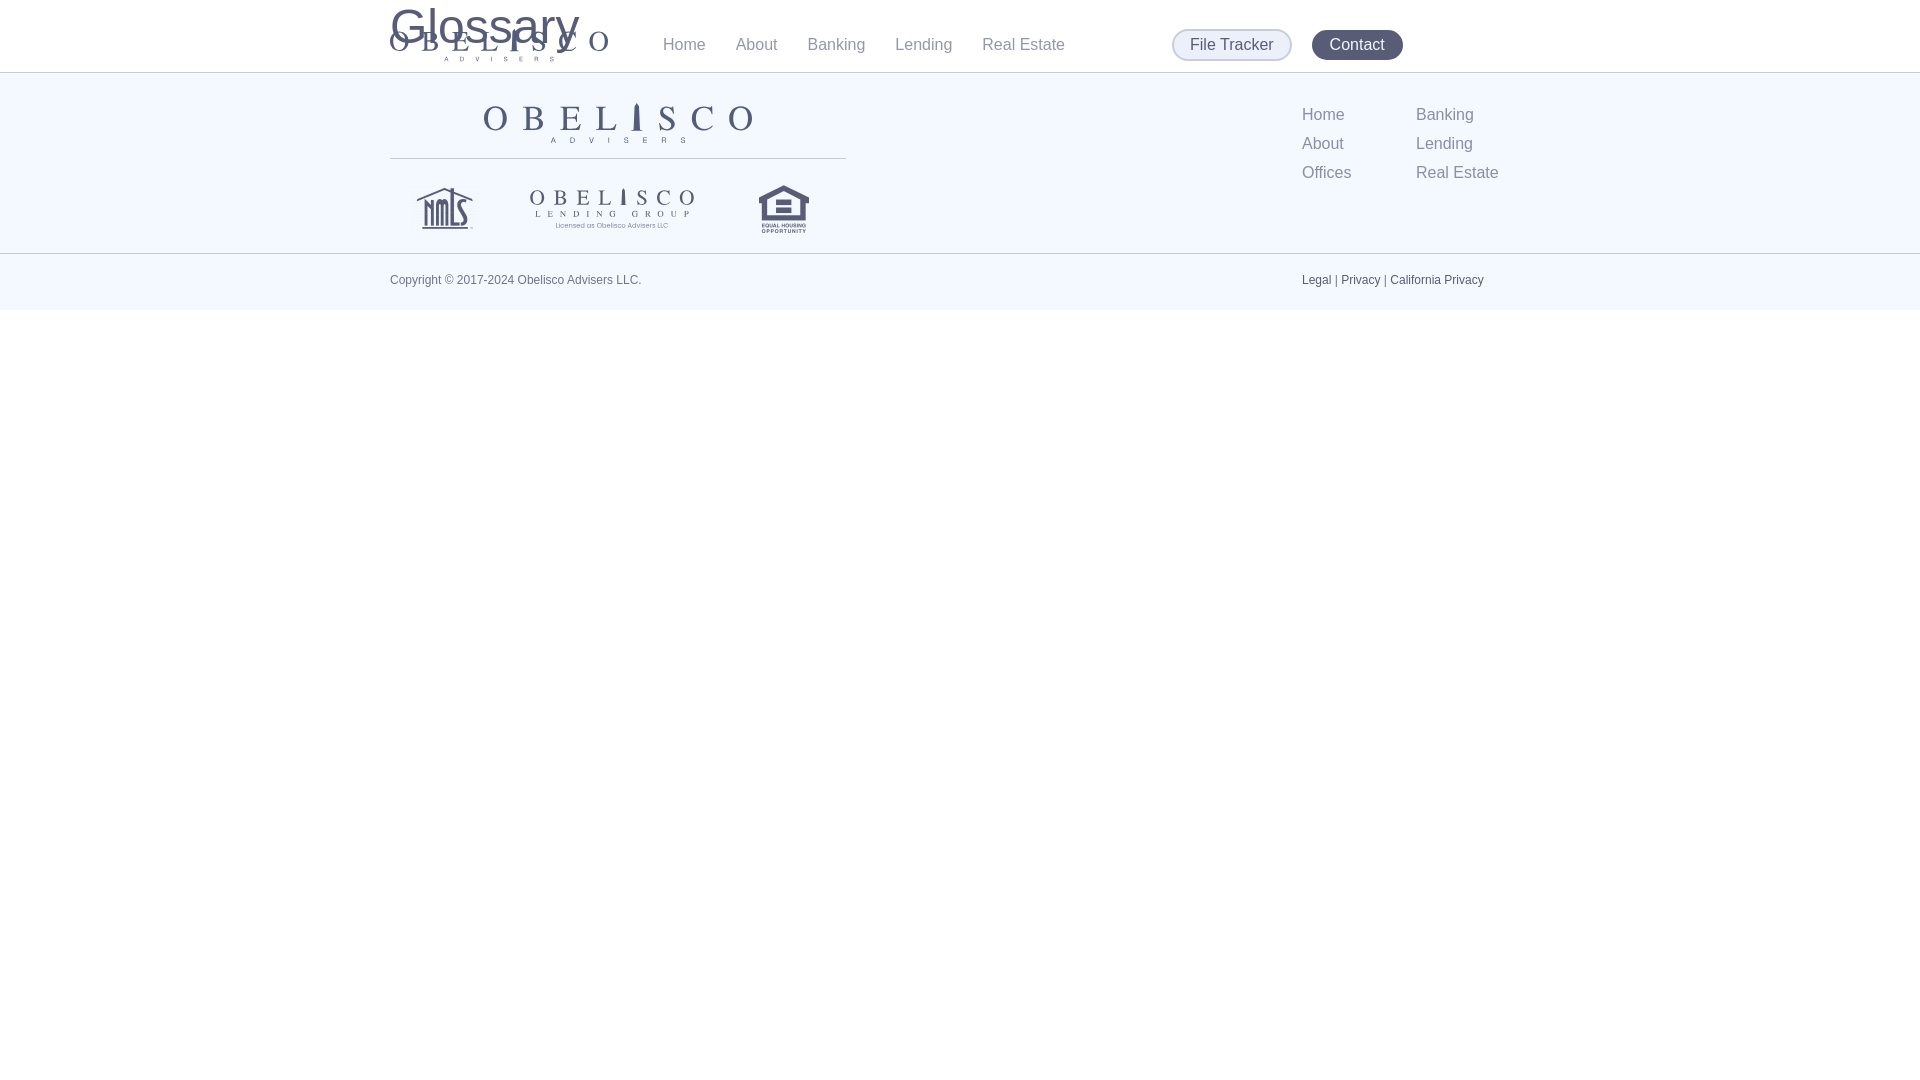 The width and height of the screenshot is (1920, 1080). Describe the element at coordinates (684, 44) in the screenshot. I see `Home` at that location.